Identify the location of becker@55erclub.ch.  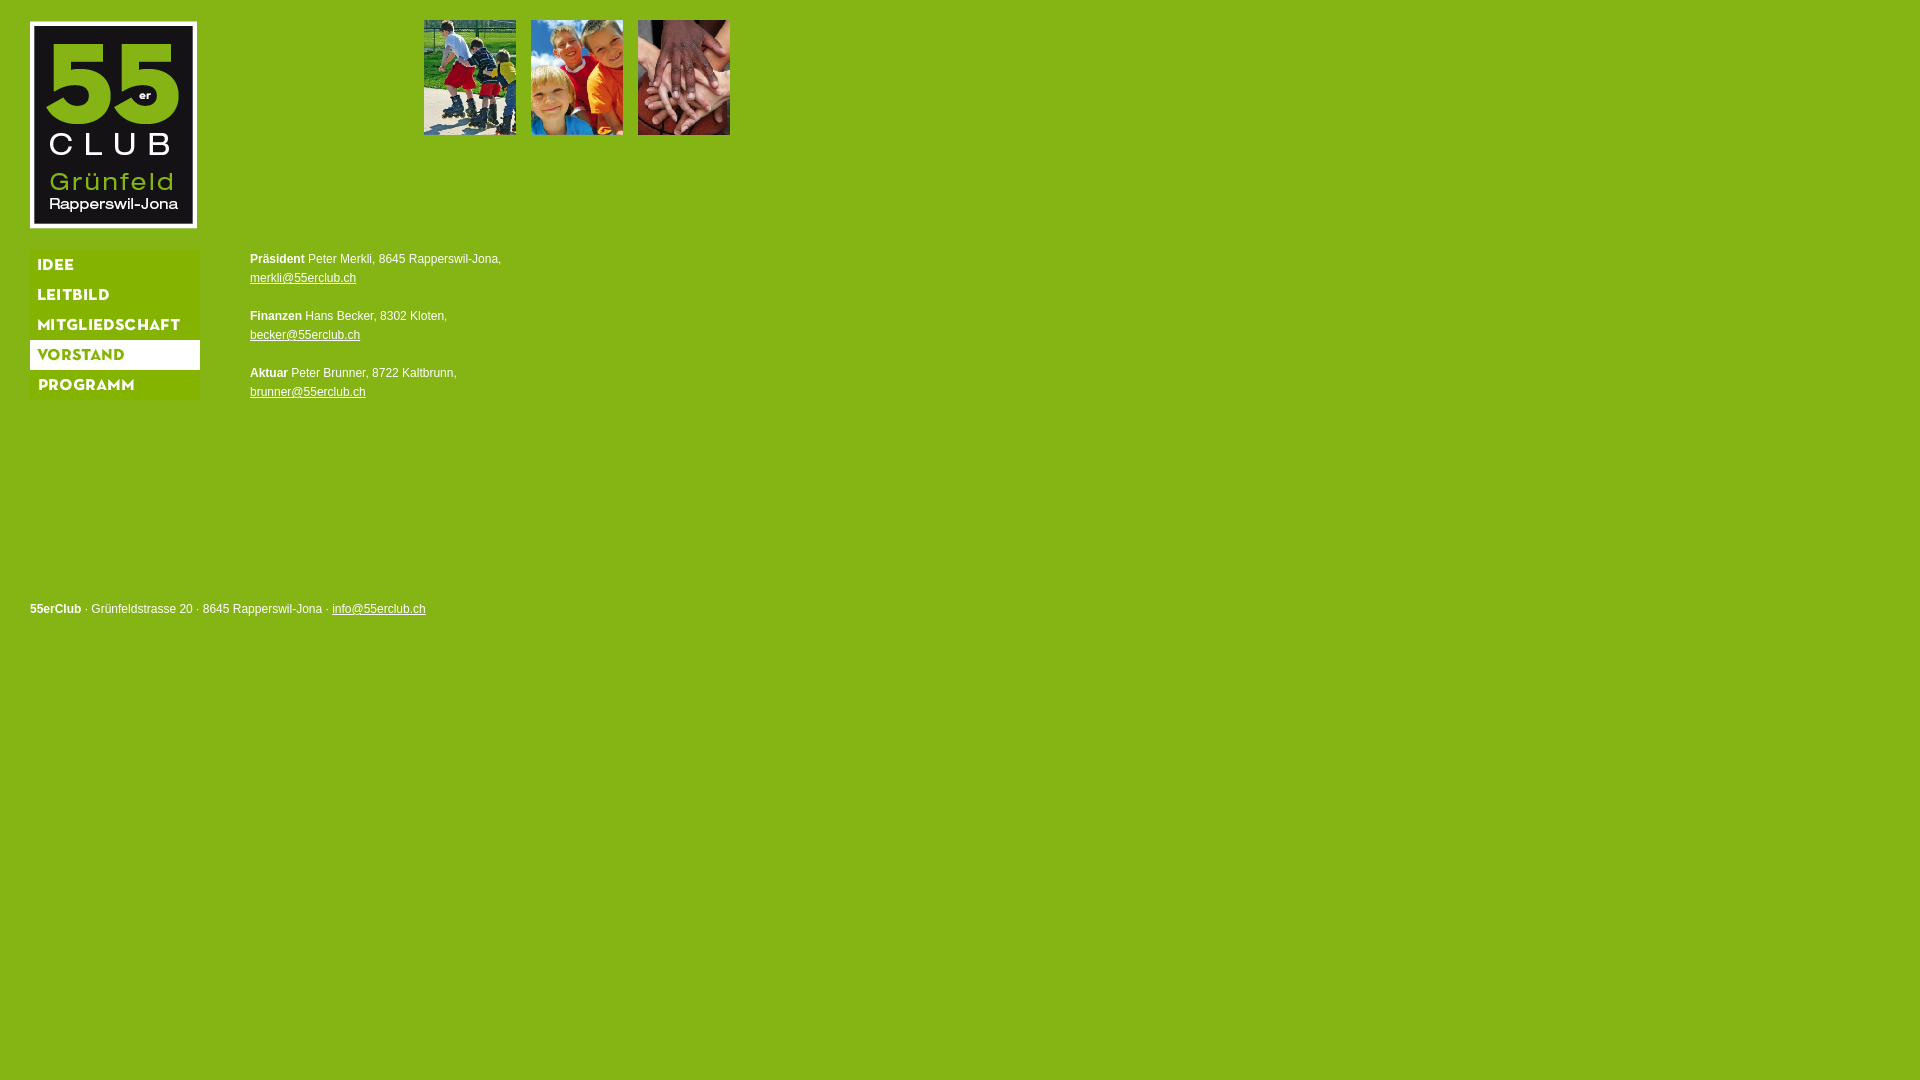
(305, 335).